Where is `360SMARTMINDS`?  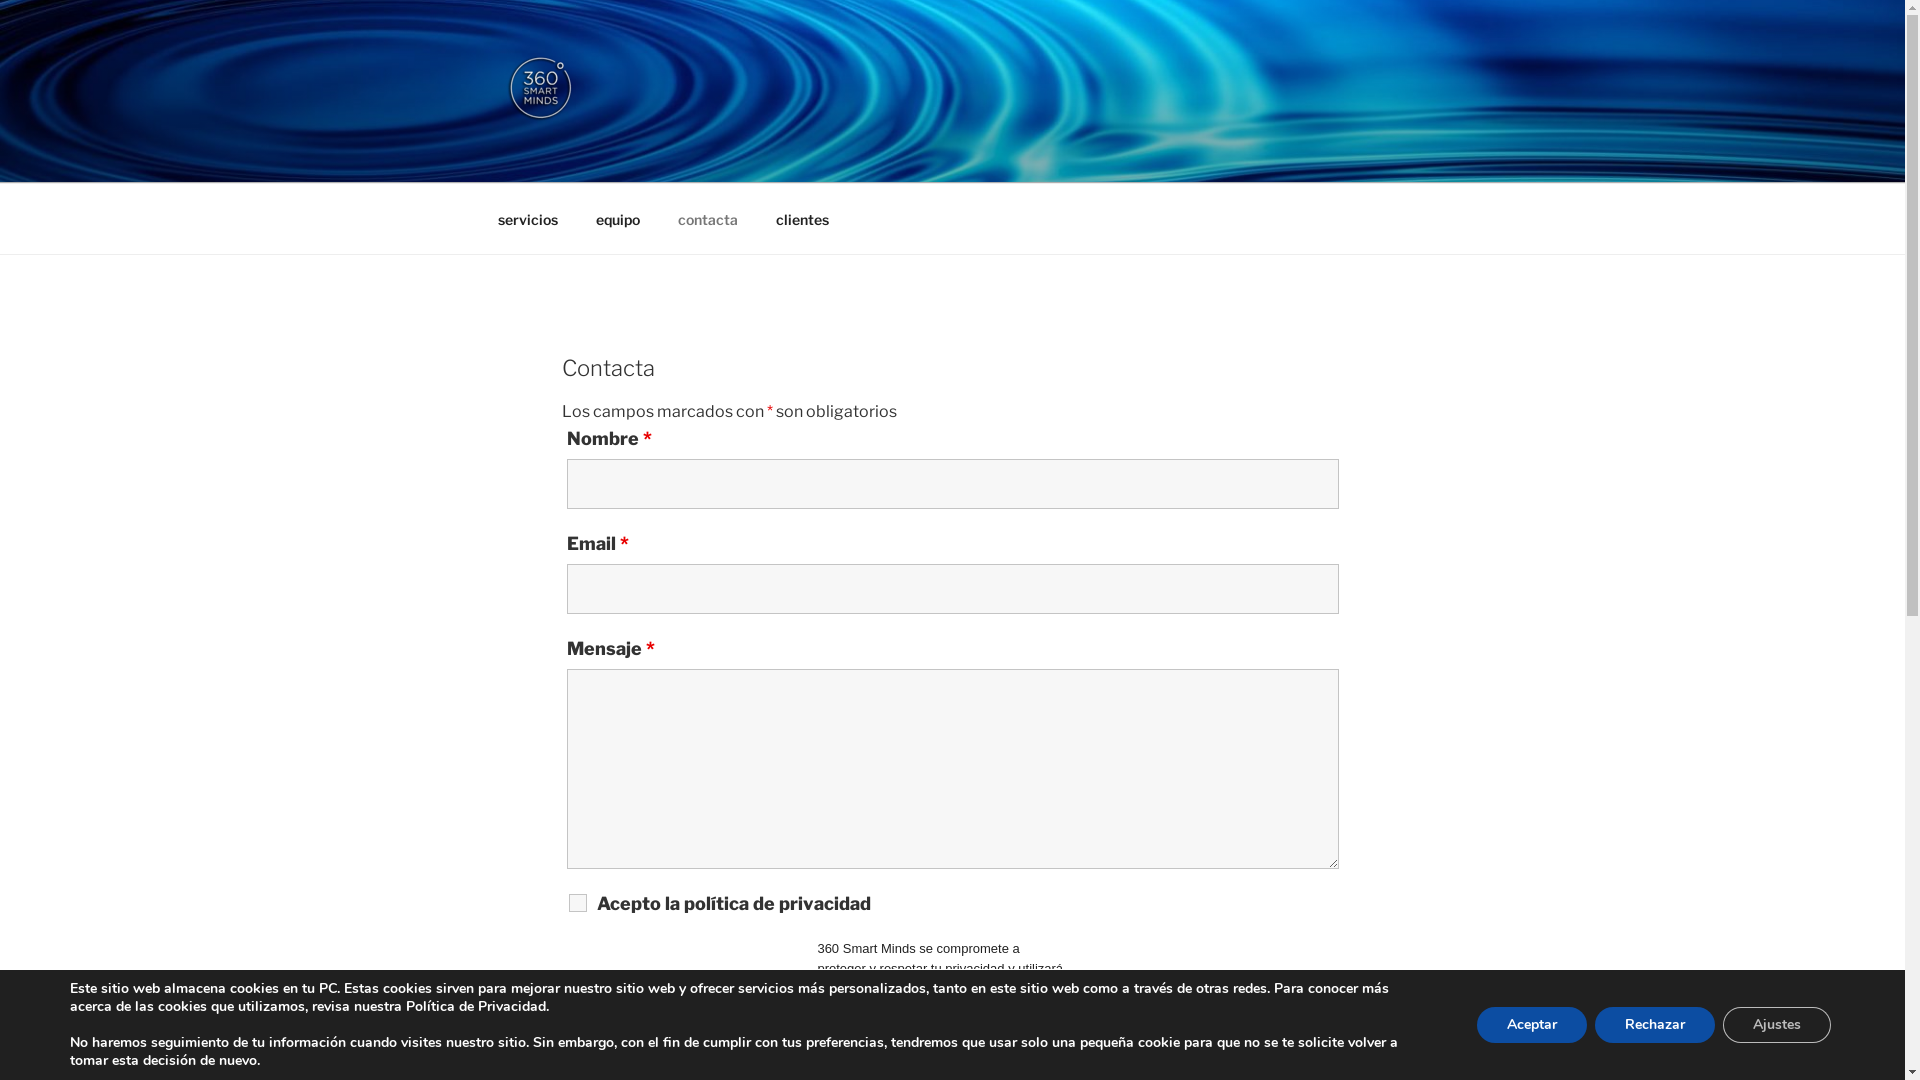 360SMARTMINDS is located at coordinates (688, 157).